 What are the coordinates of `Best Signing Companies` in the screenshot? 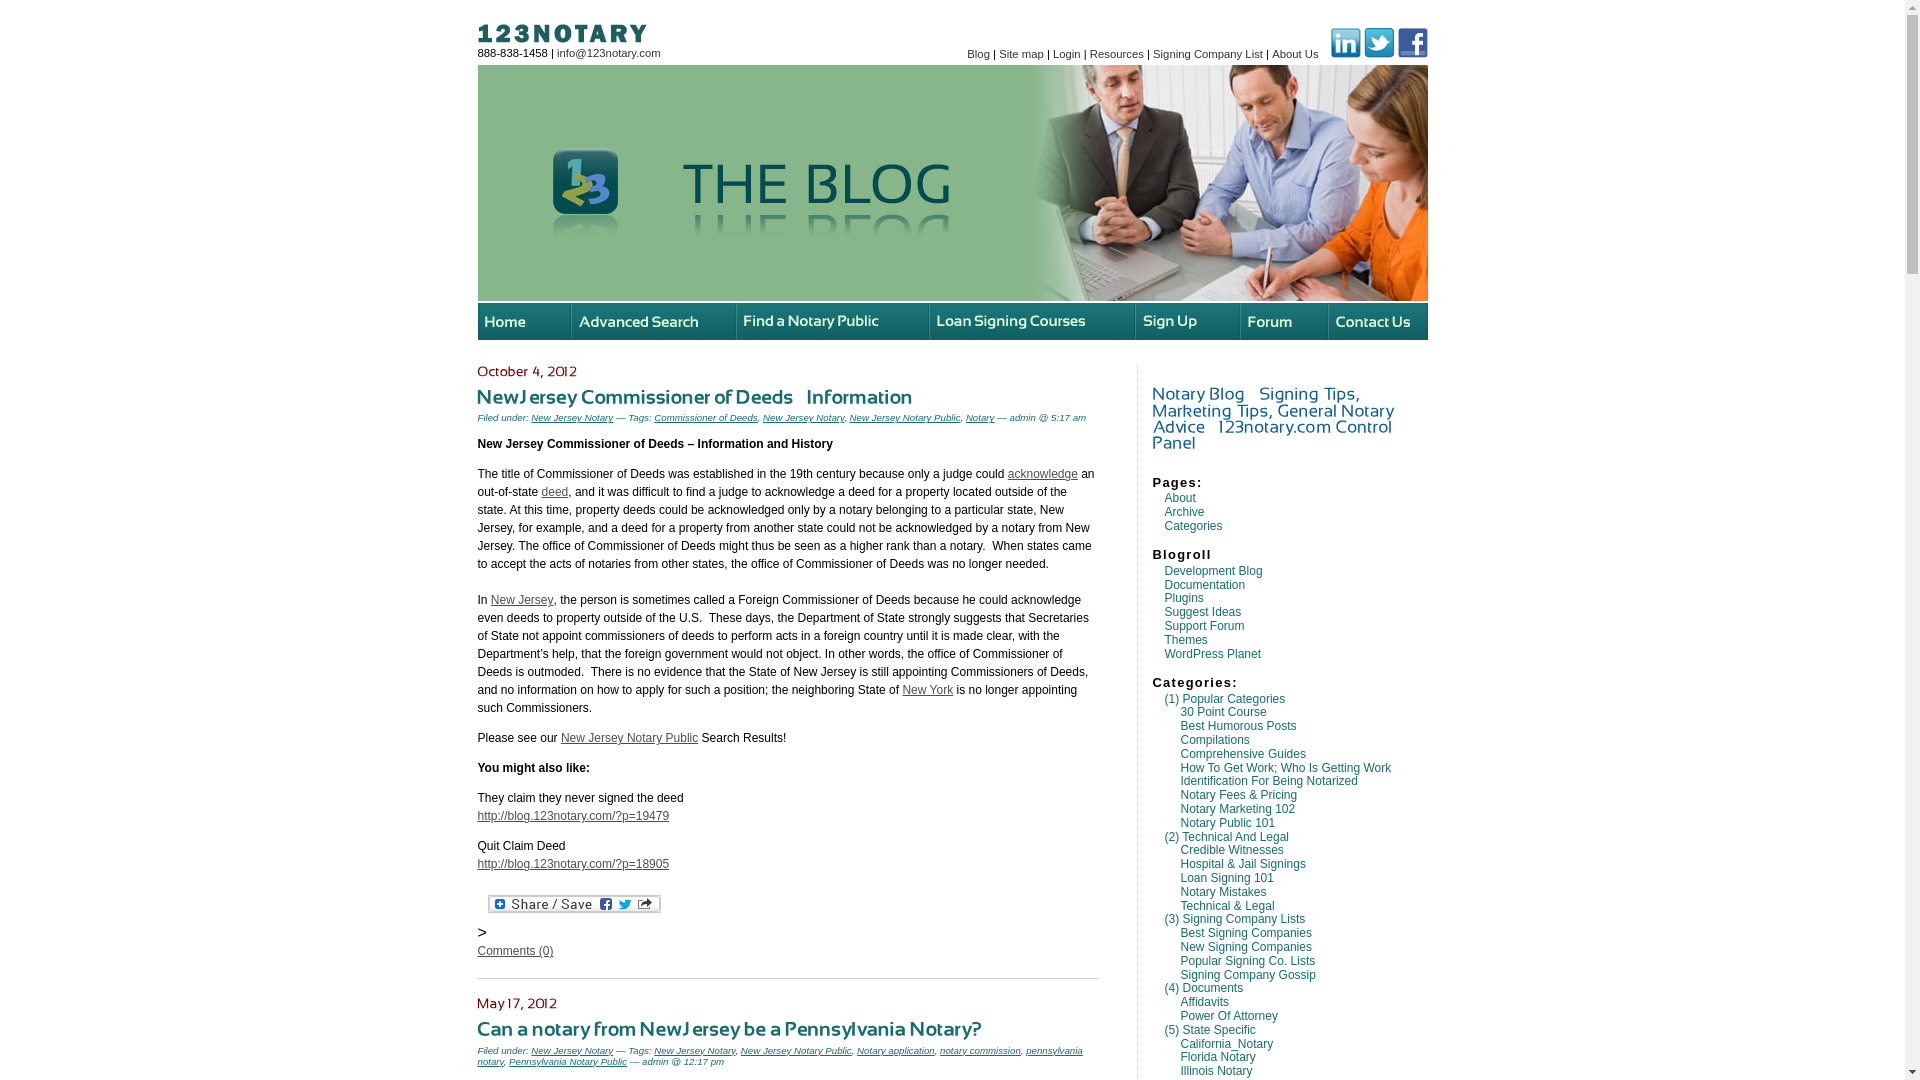 It's located at (1246, 933).